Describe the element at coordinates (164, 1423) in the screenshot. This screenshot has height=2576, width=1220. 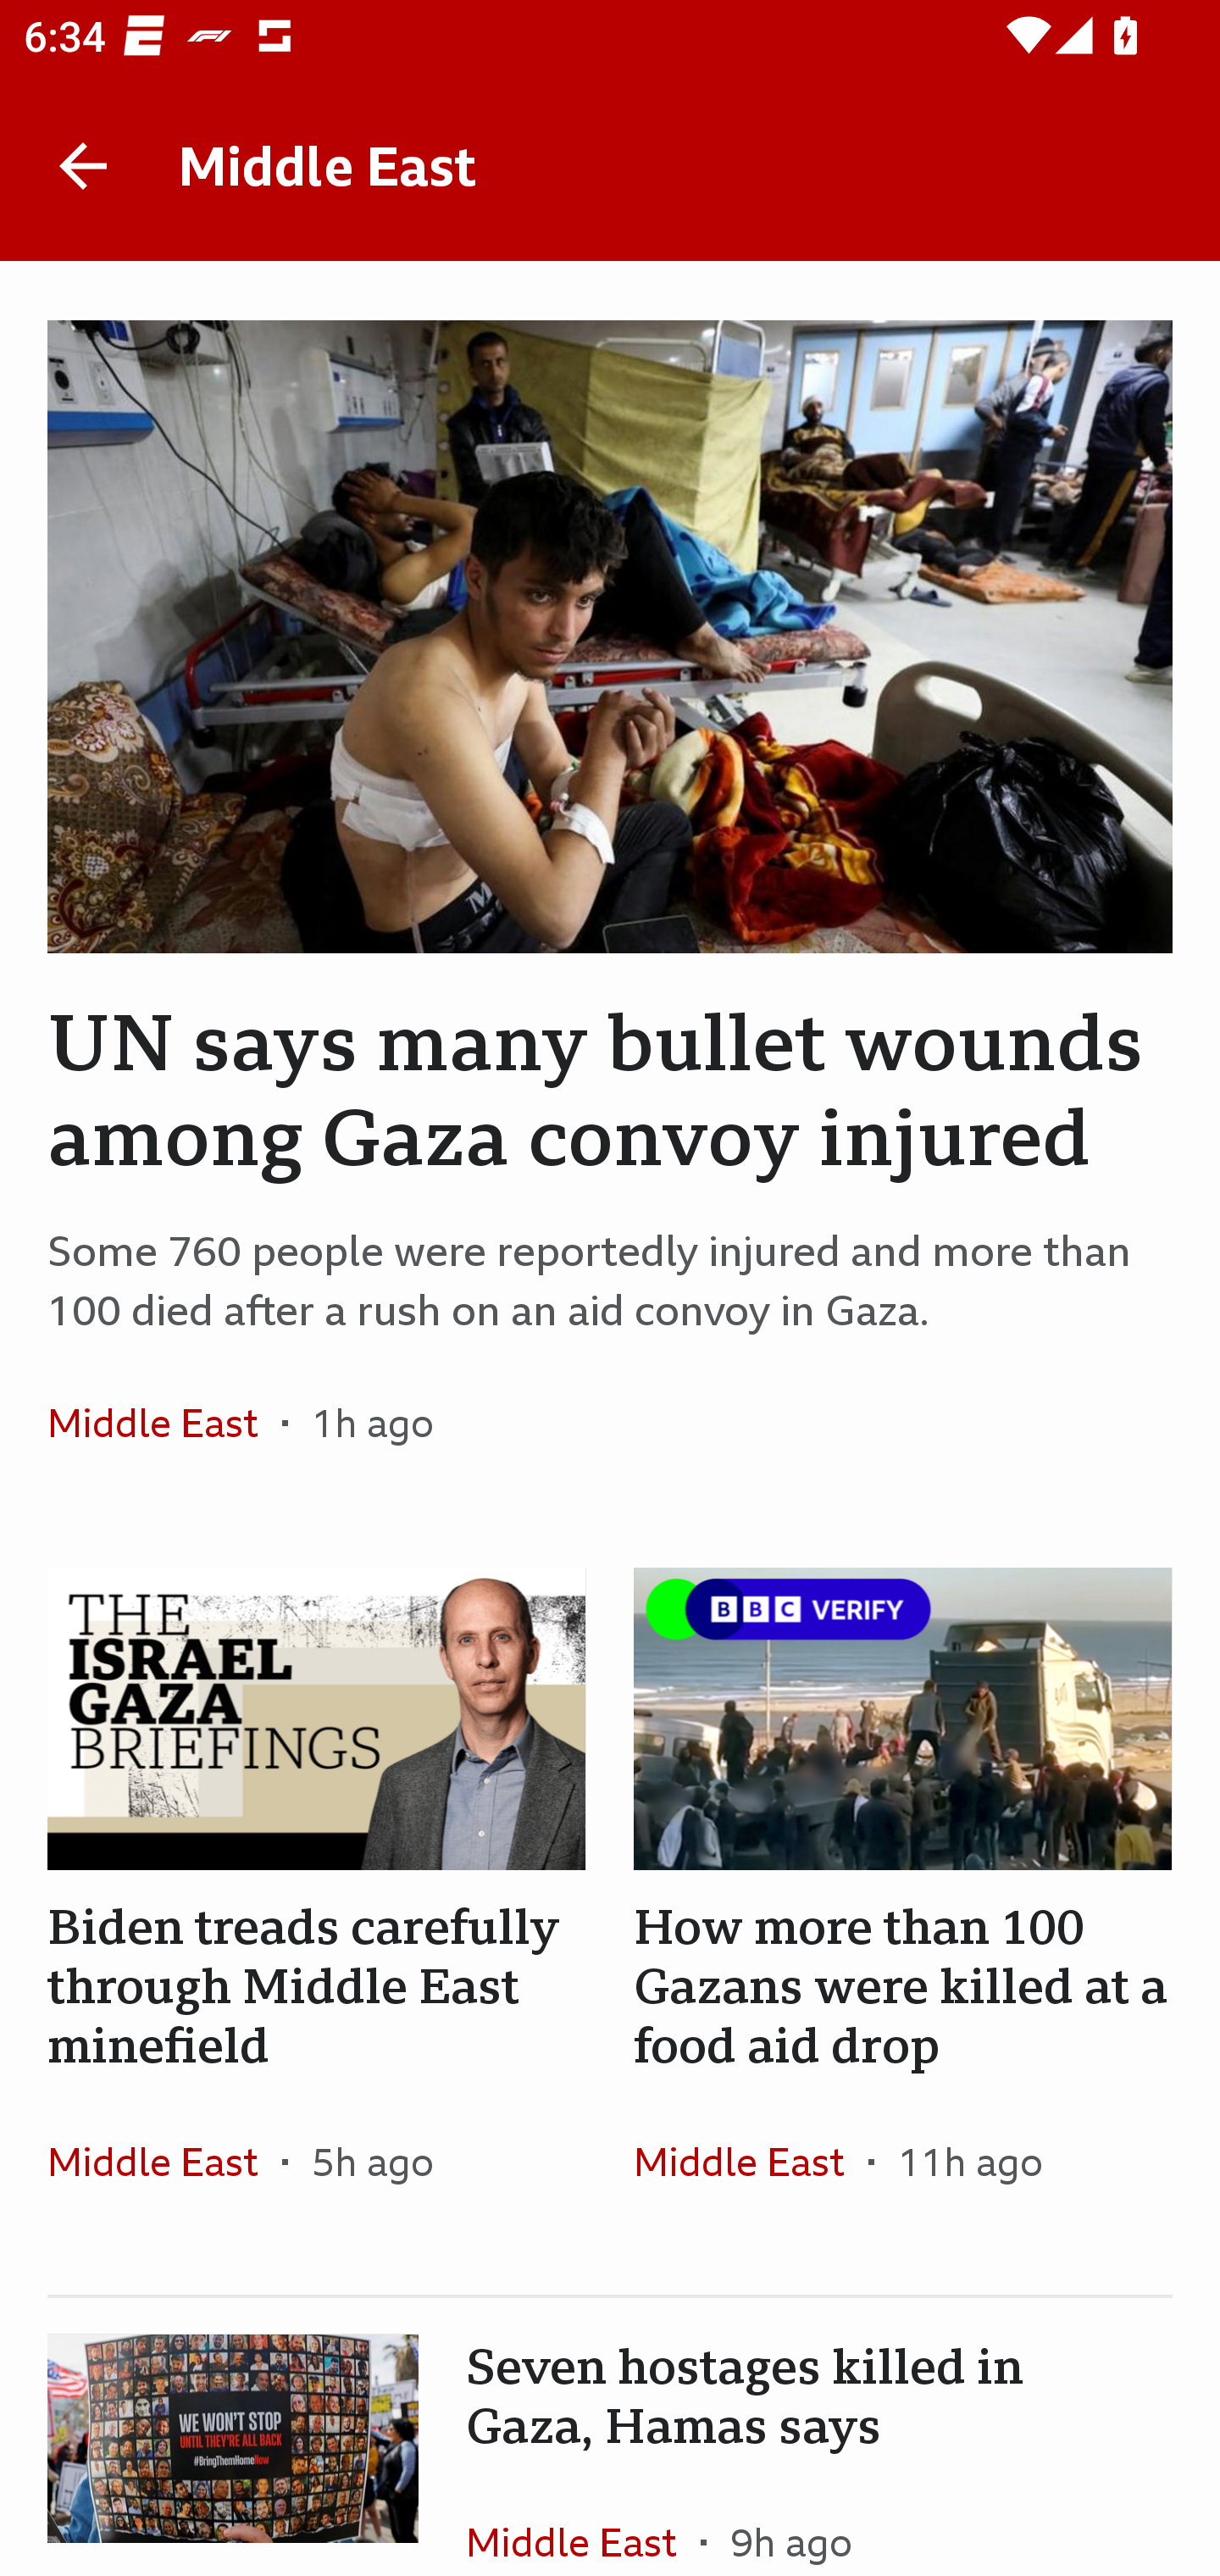
I see `Middle East In the section Middle East` at that location.